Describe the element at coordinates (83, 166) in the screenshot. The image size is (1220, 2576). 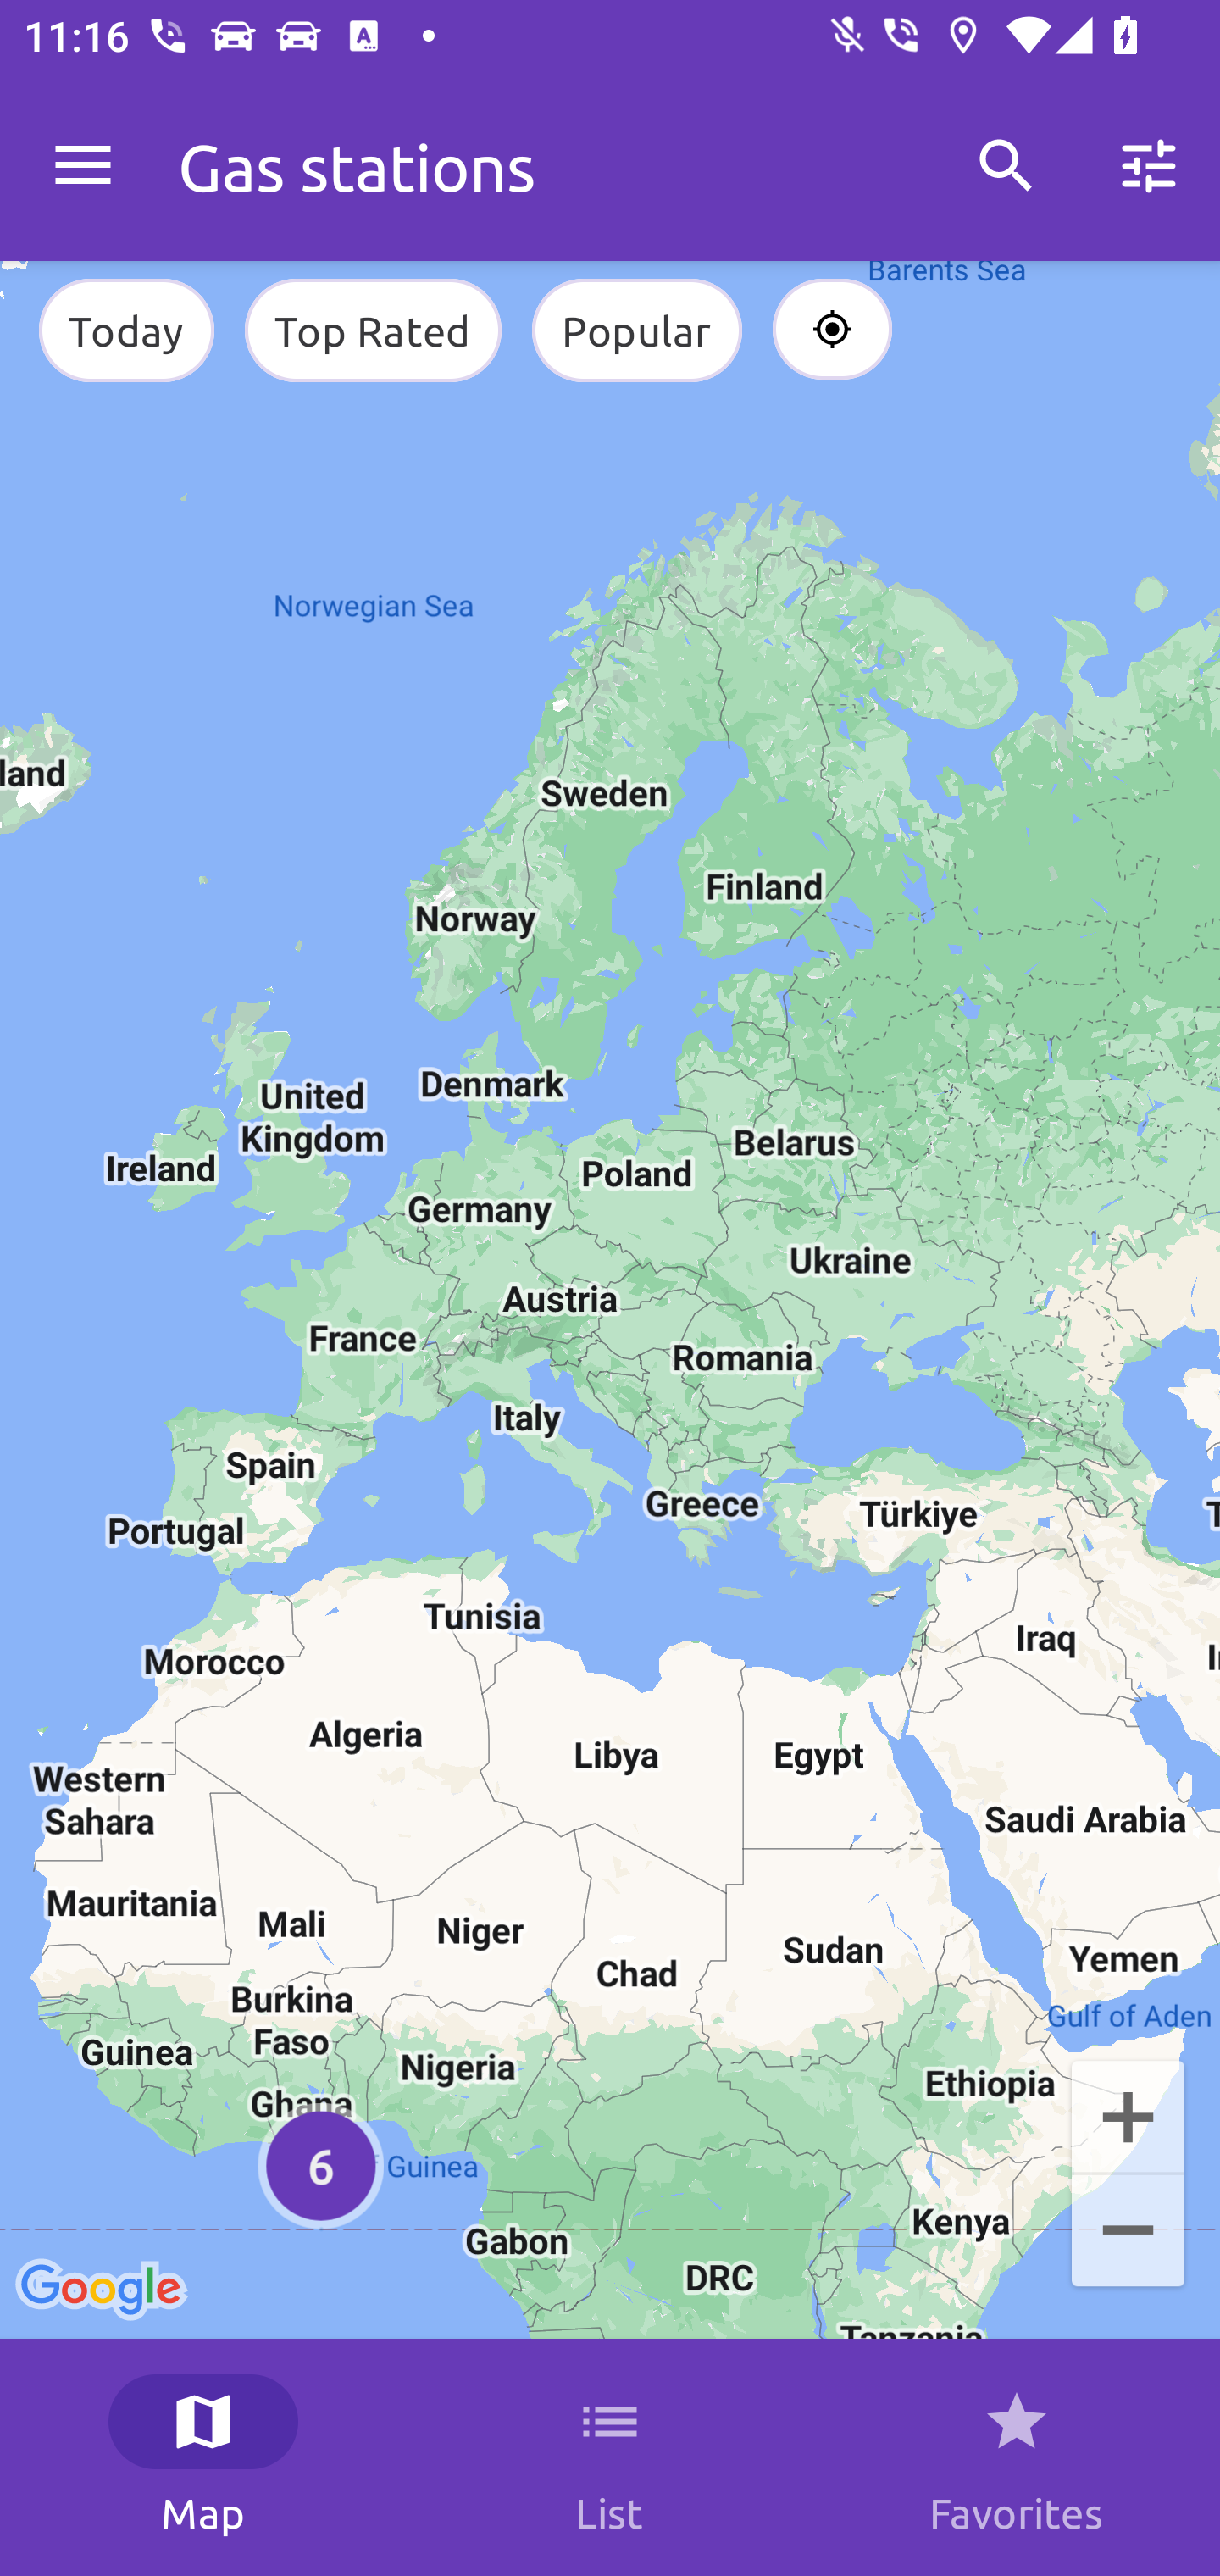
I see `Fuelio` at that location.